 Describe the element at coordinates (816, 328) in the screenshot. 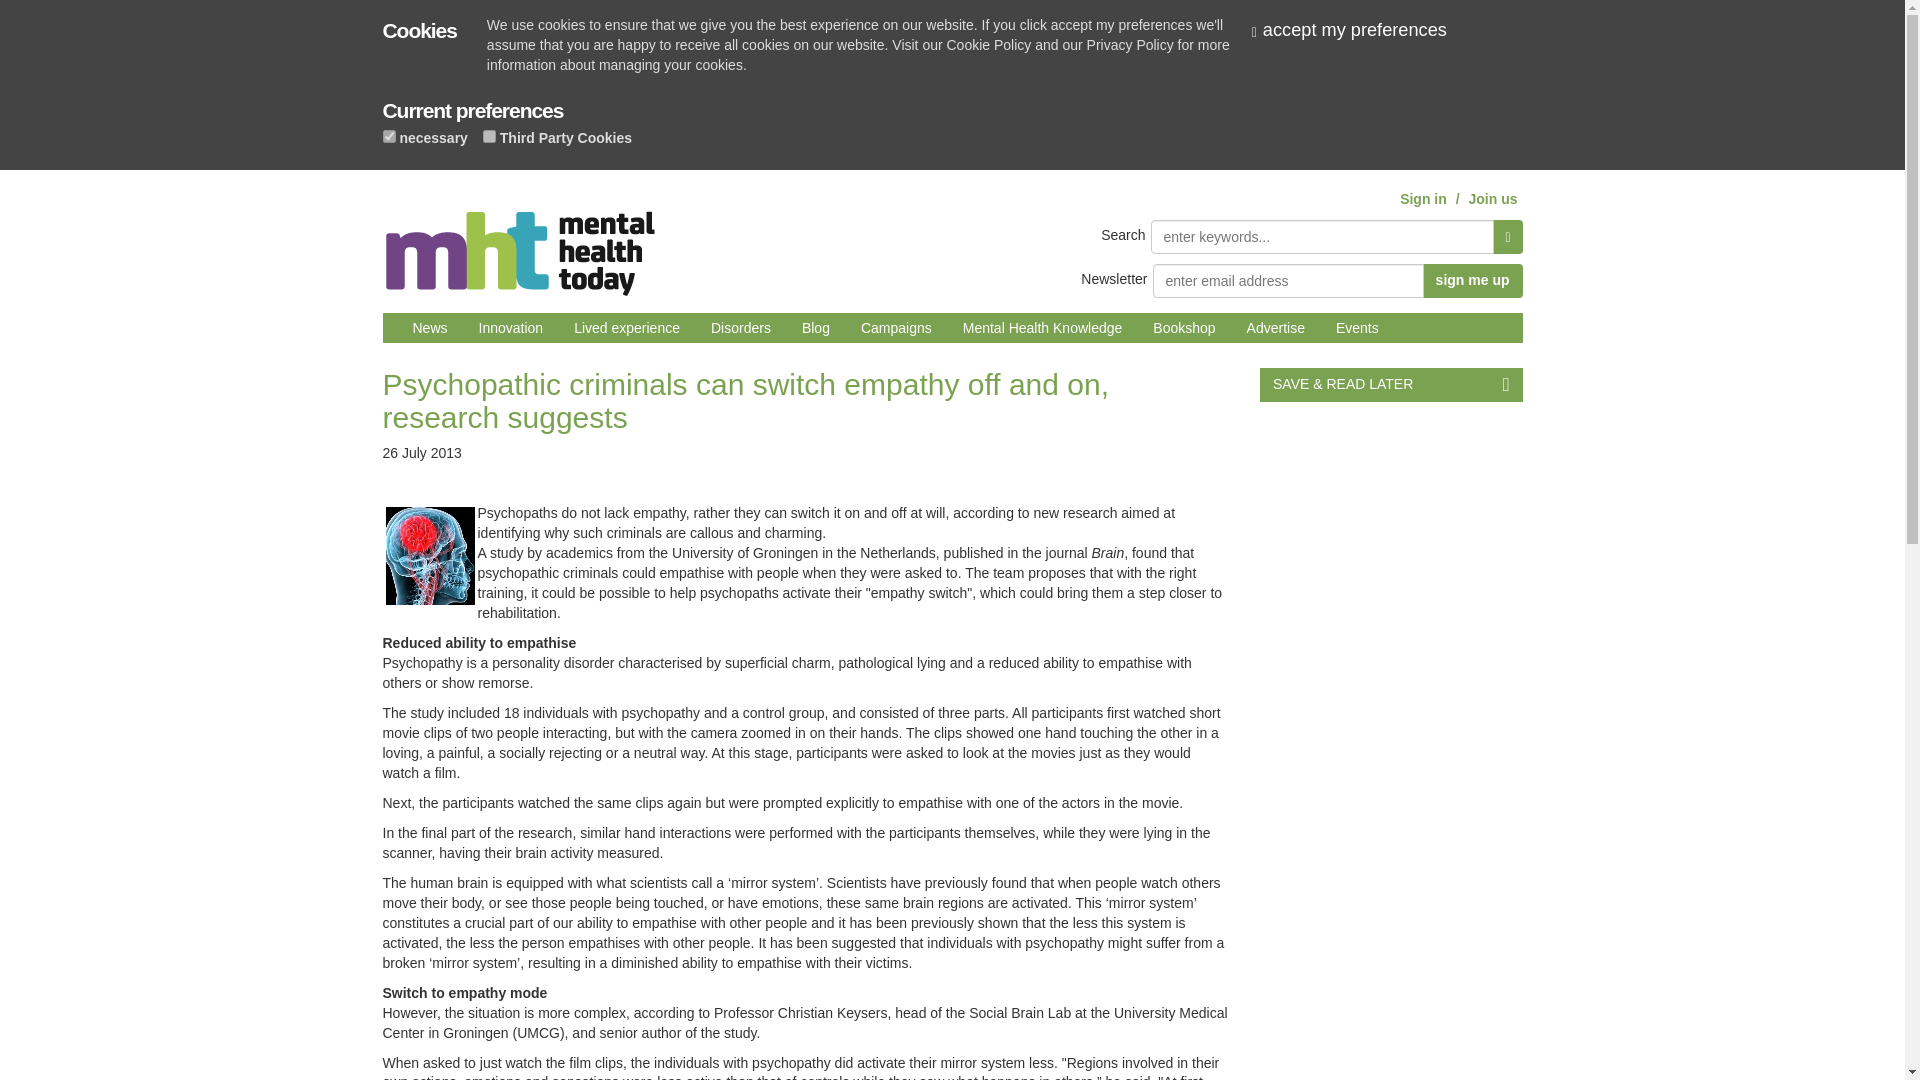

I see `Blog` at that location.